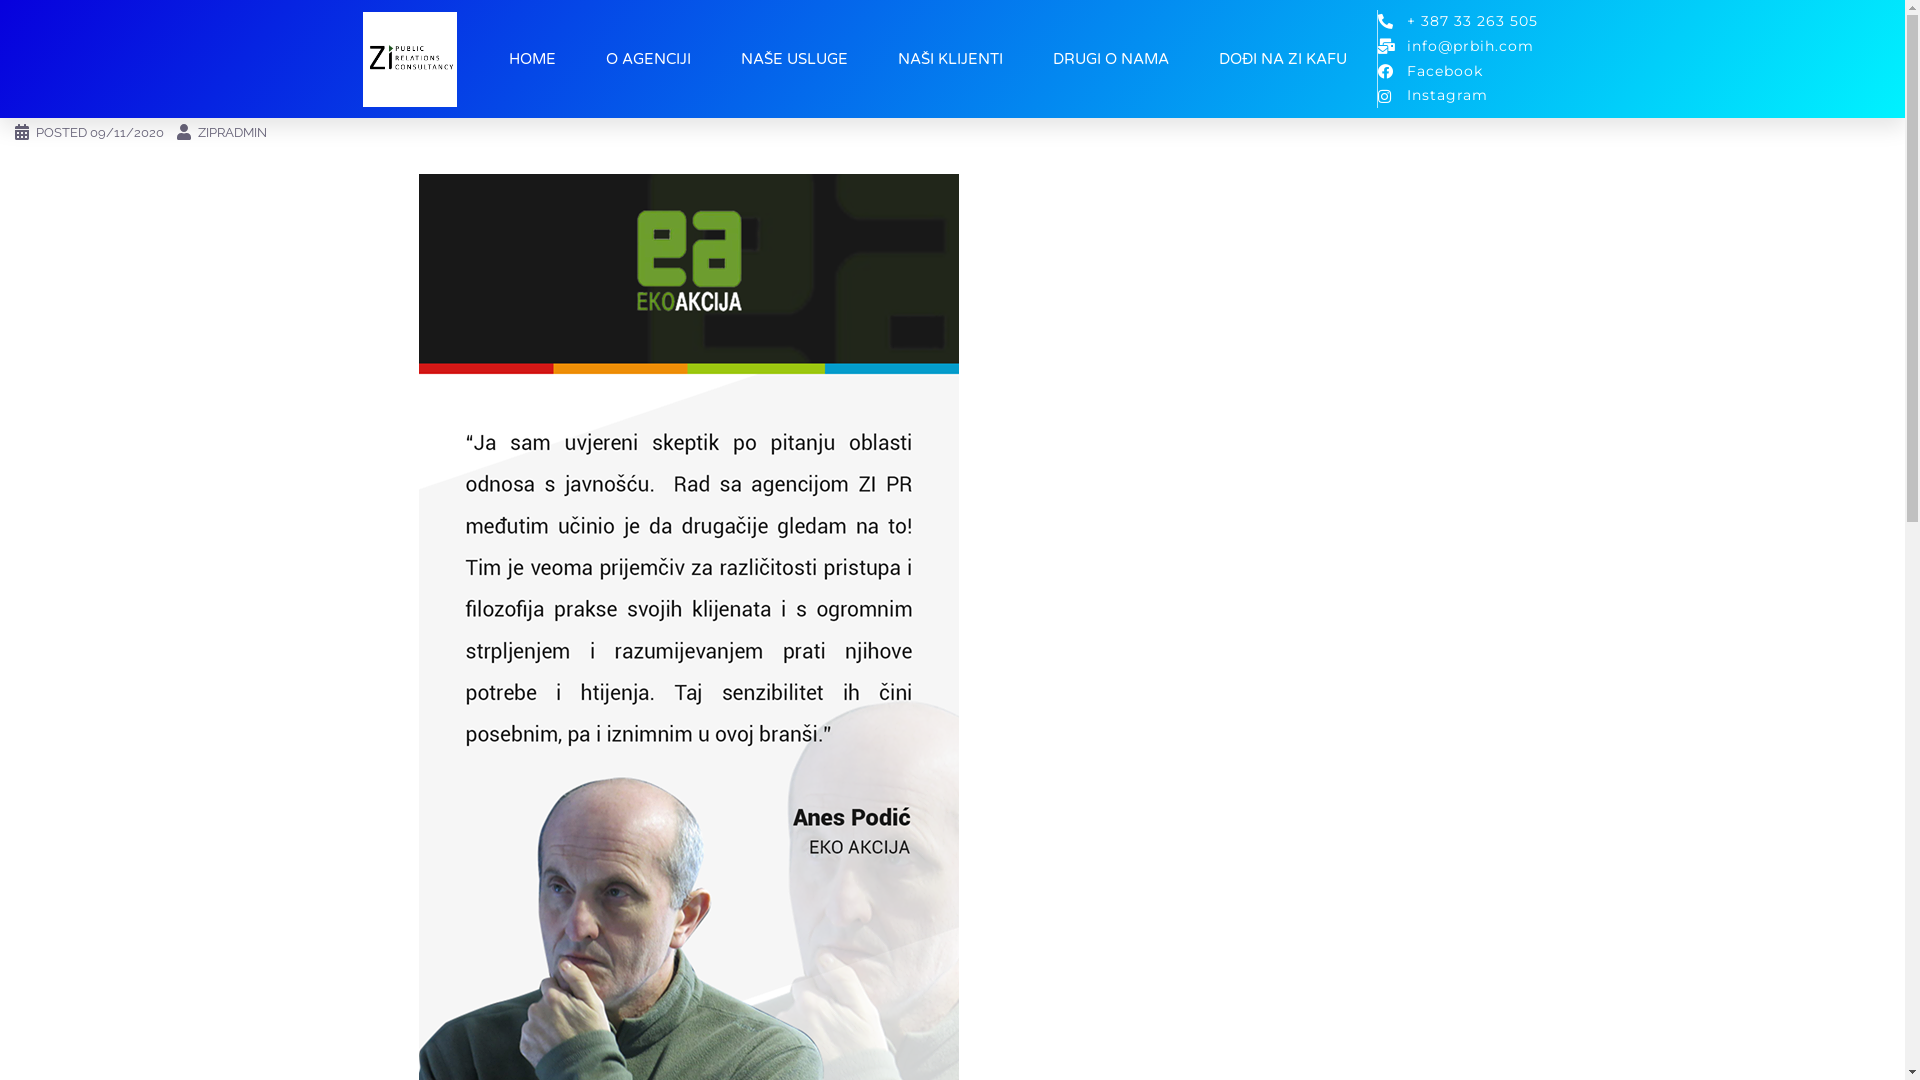 Image resolution: width=1920 pixels, height=1080 pixels. What do you see at coordinates (232, 132) in the screenshot?
I see `ZIPRADMIN` at bounding box center [232, 132].